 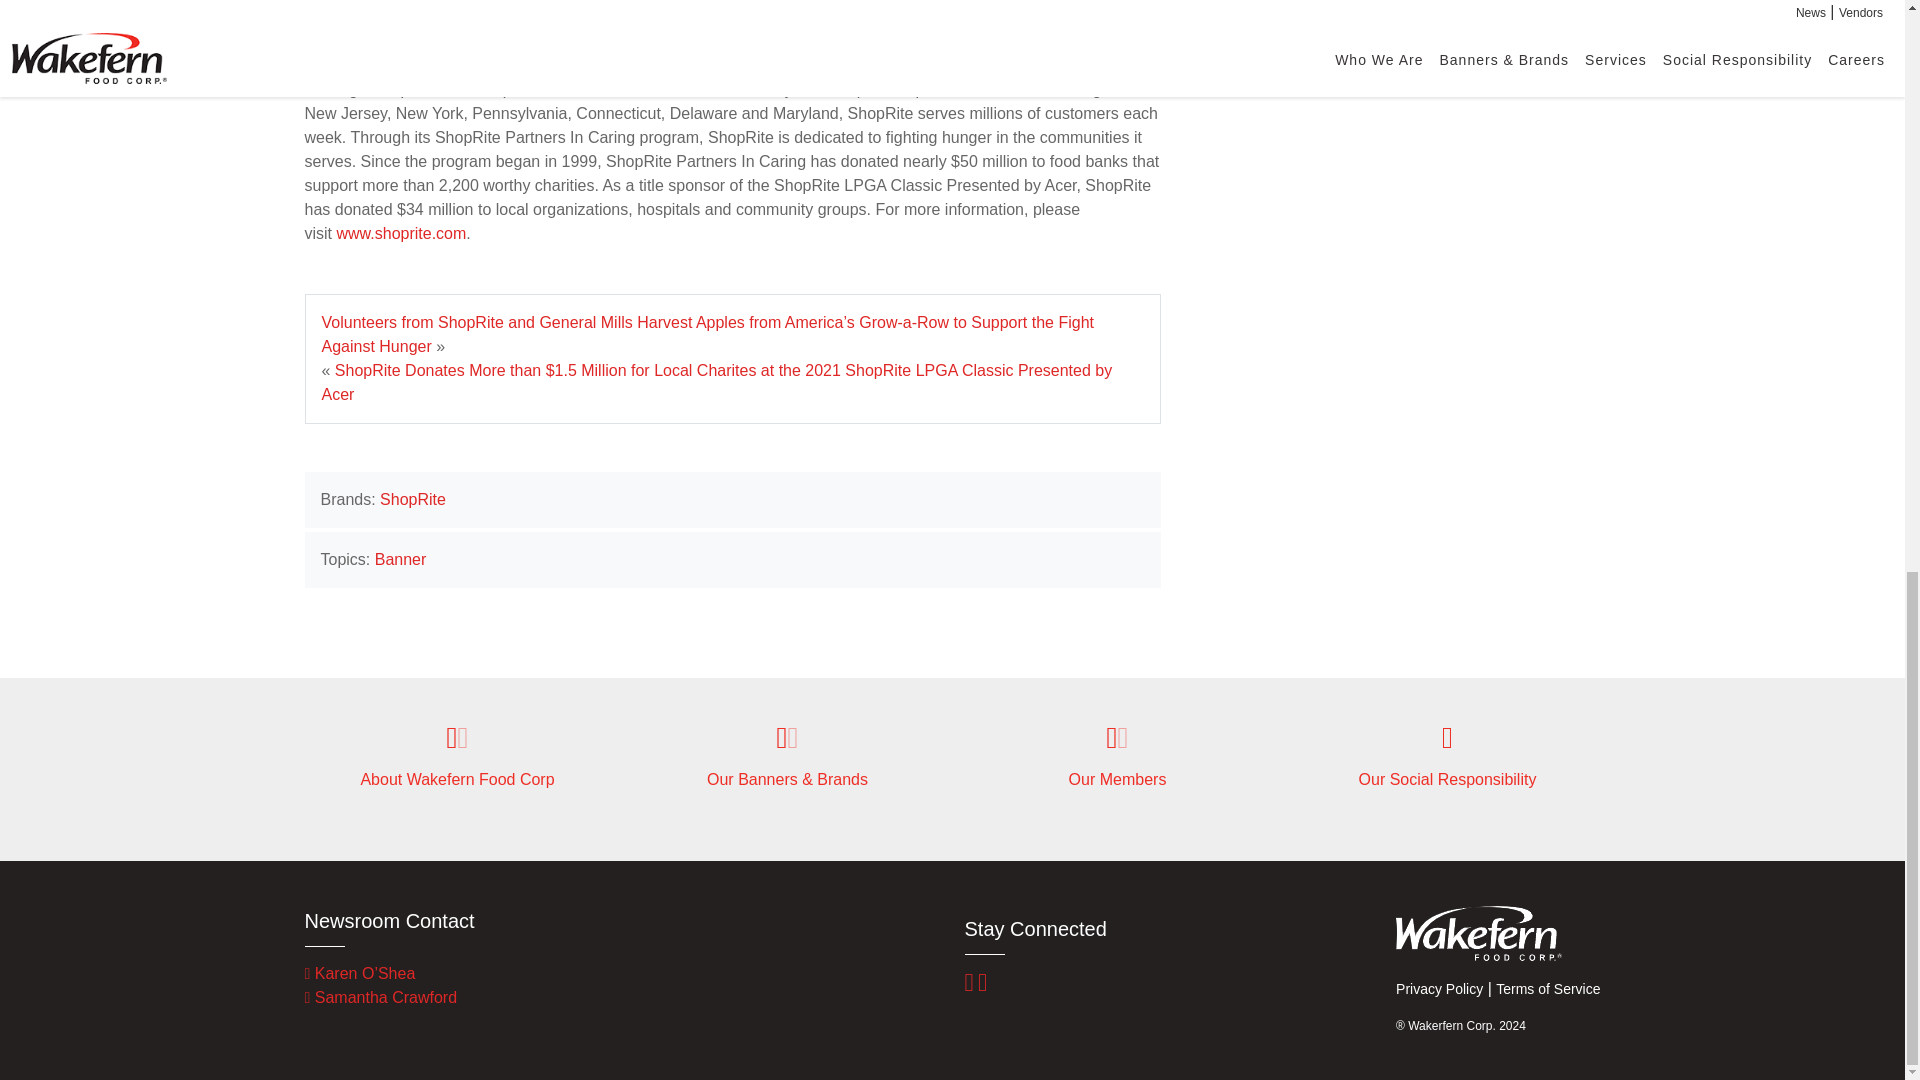 What do you see at coordinates (412, 499) in the screenshot?
I see `ShopRite` at bounding box center [412, 499].